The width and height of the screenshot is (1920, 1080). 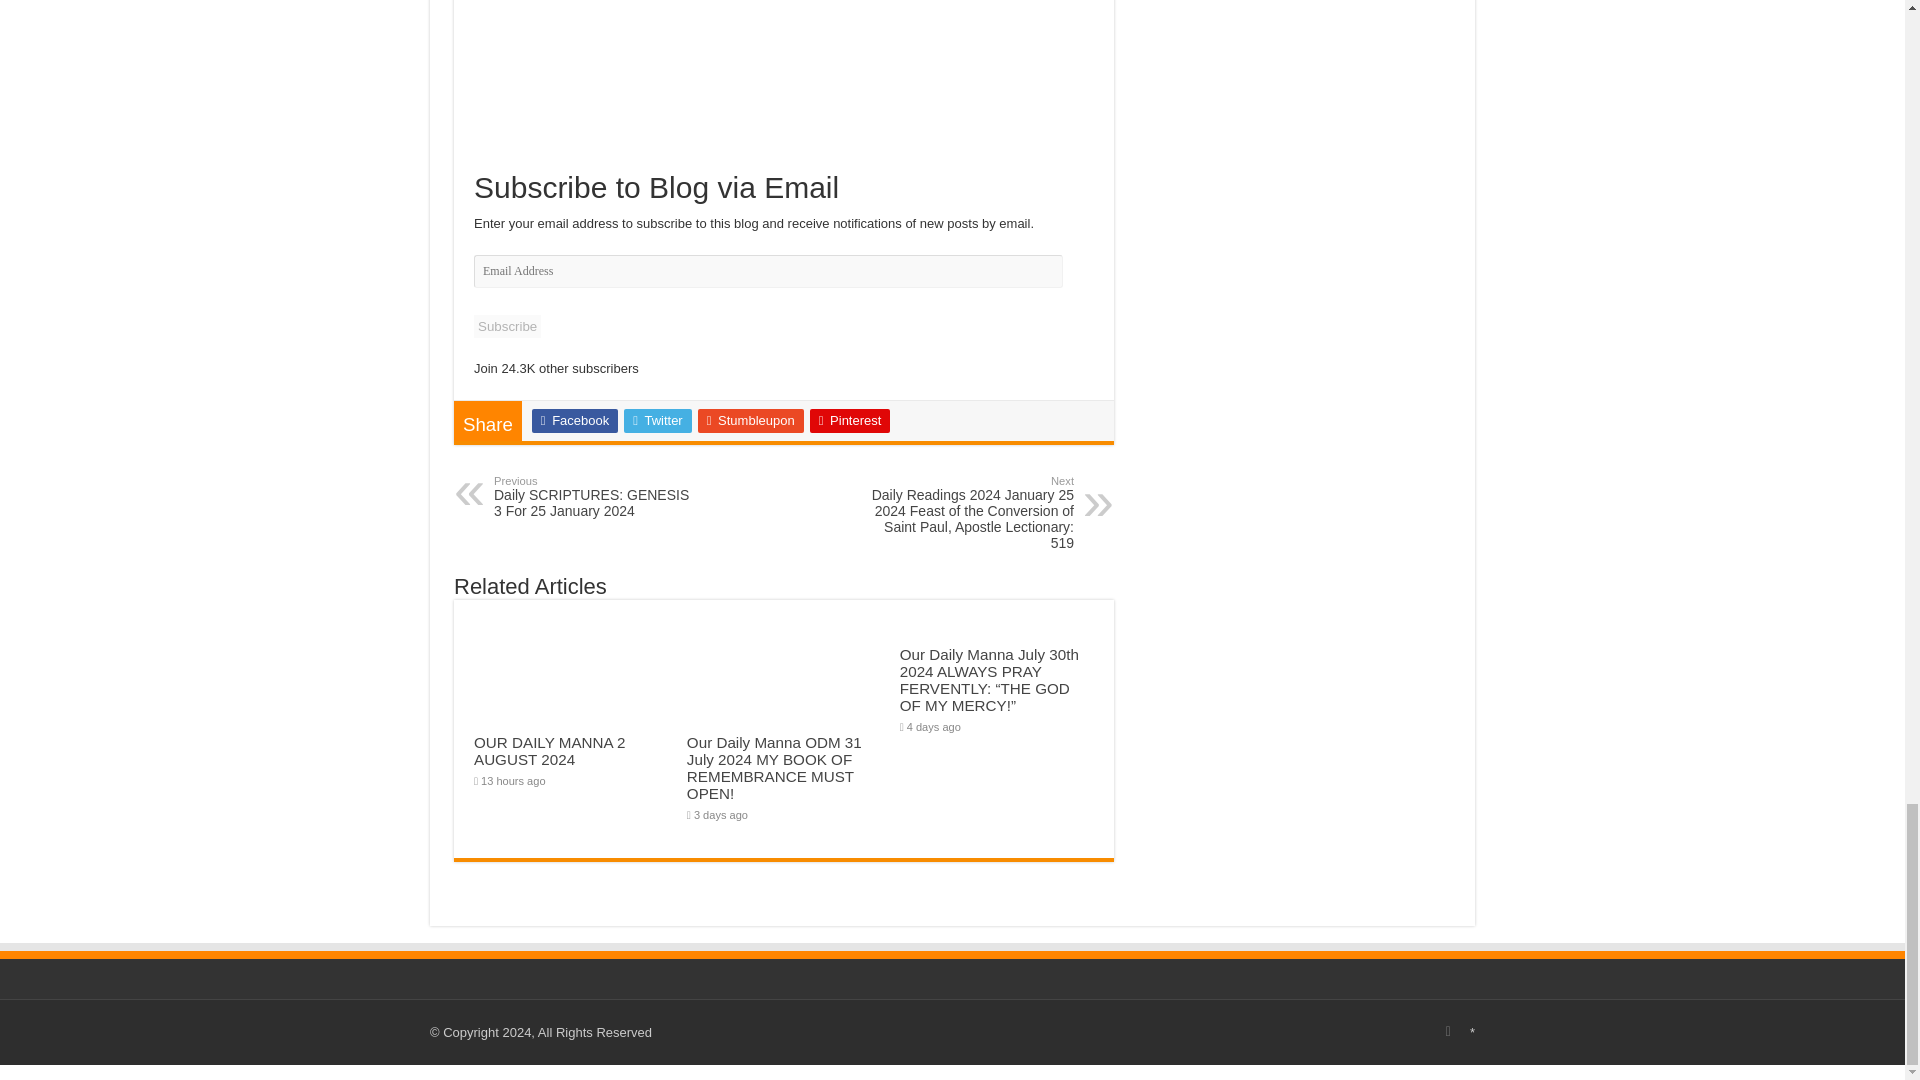 I want to click on Pinterest, so click(x=850, y=421).